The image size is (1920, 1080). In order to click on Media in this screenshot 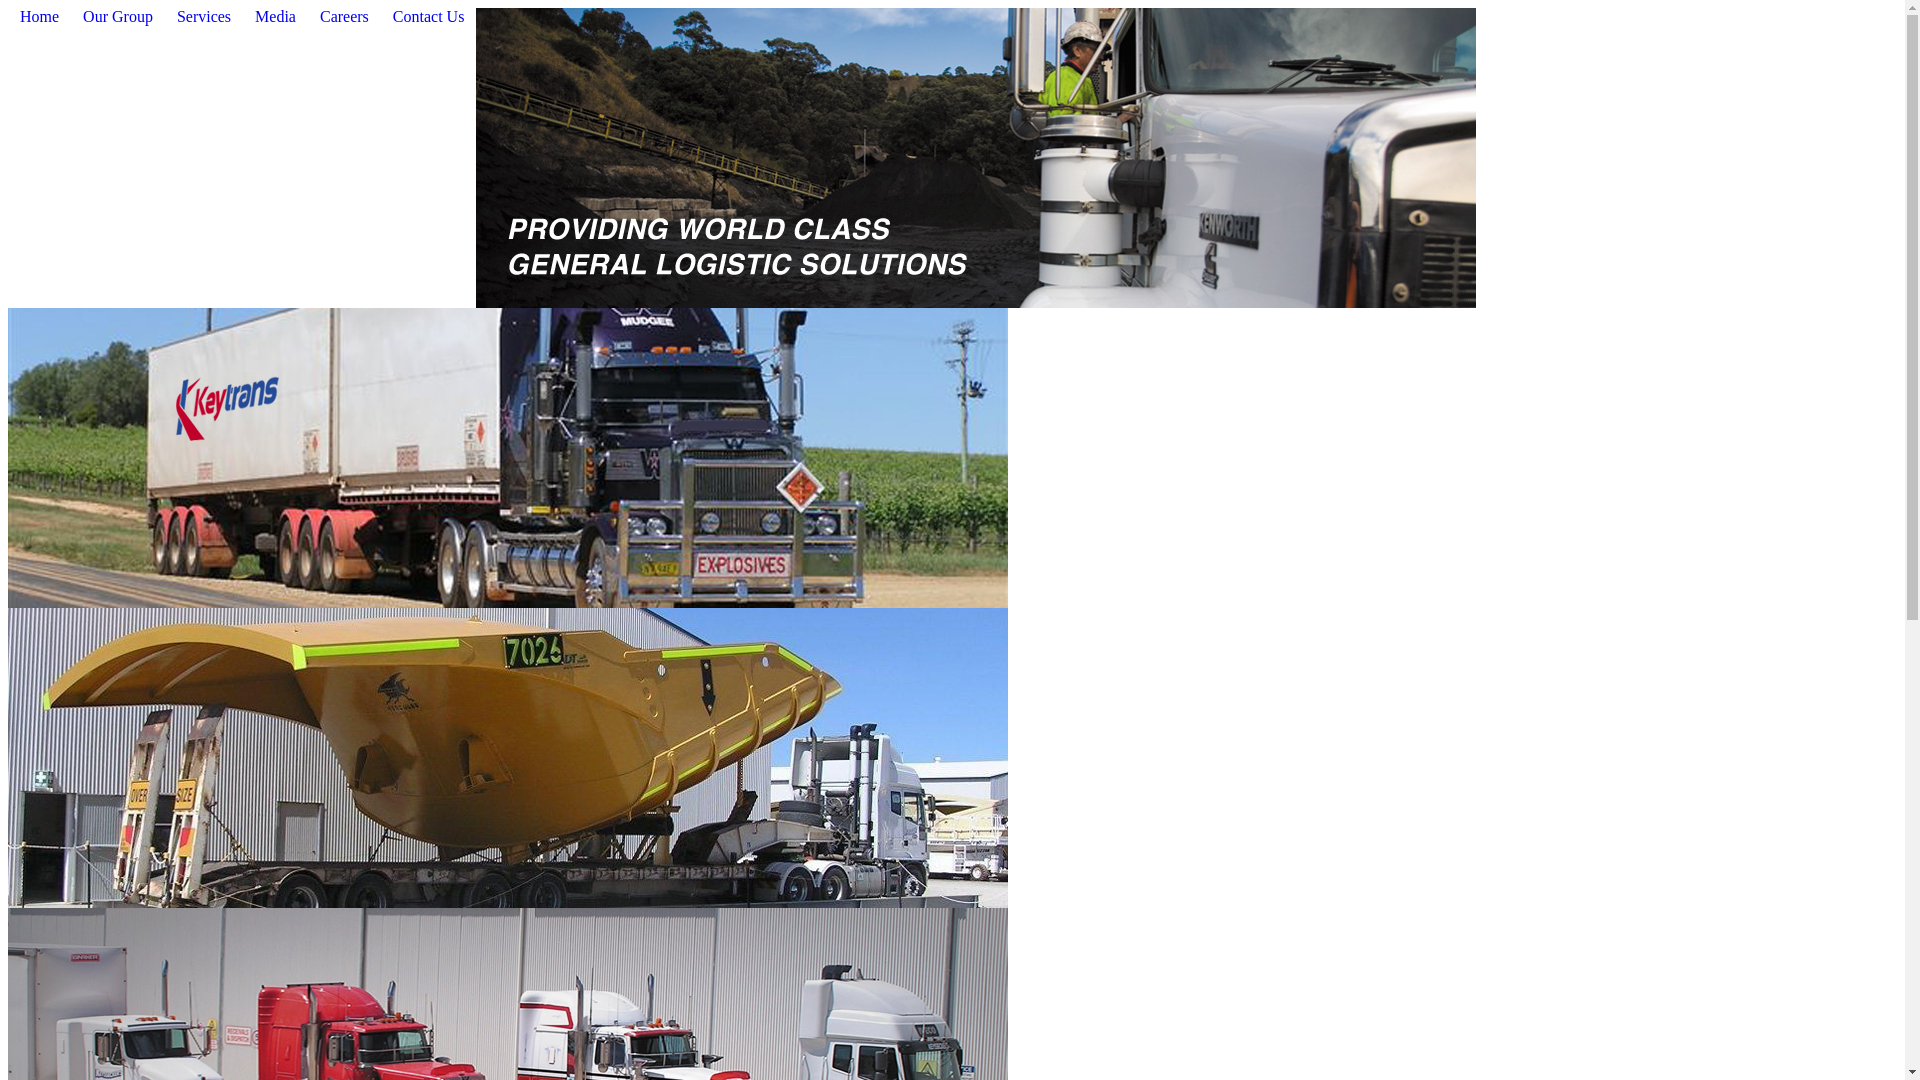, I will do `click(276, 18)`.